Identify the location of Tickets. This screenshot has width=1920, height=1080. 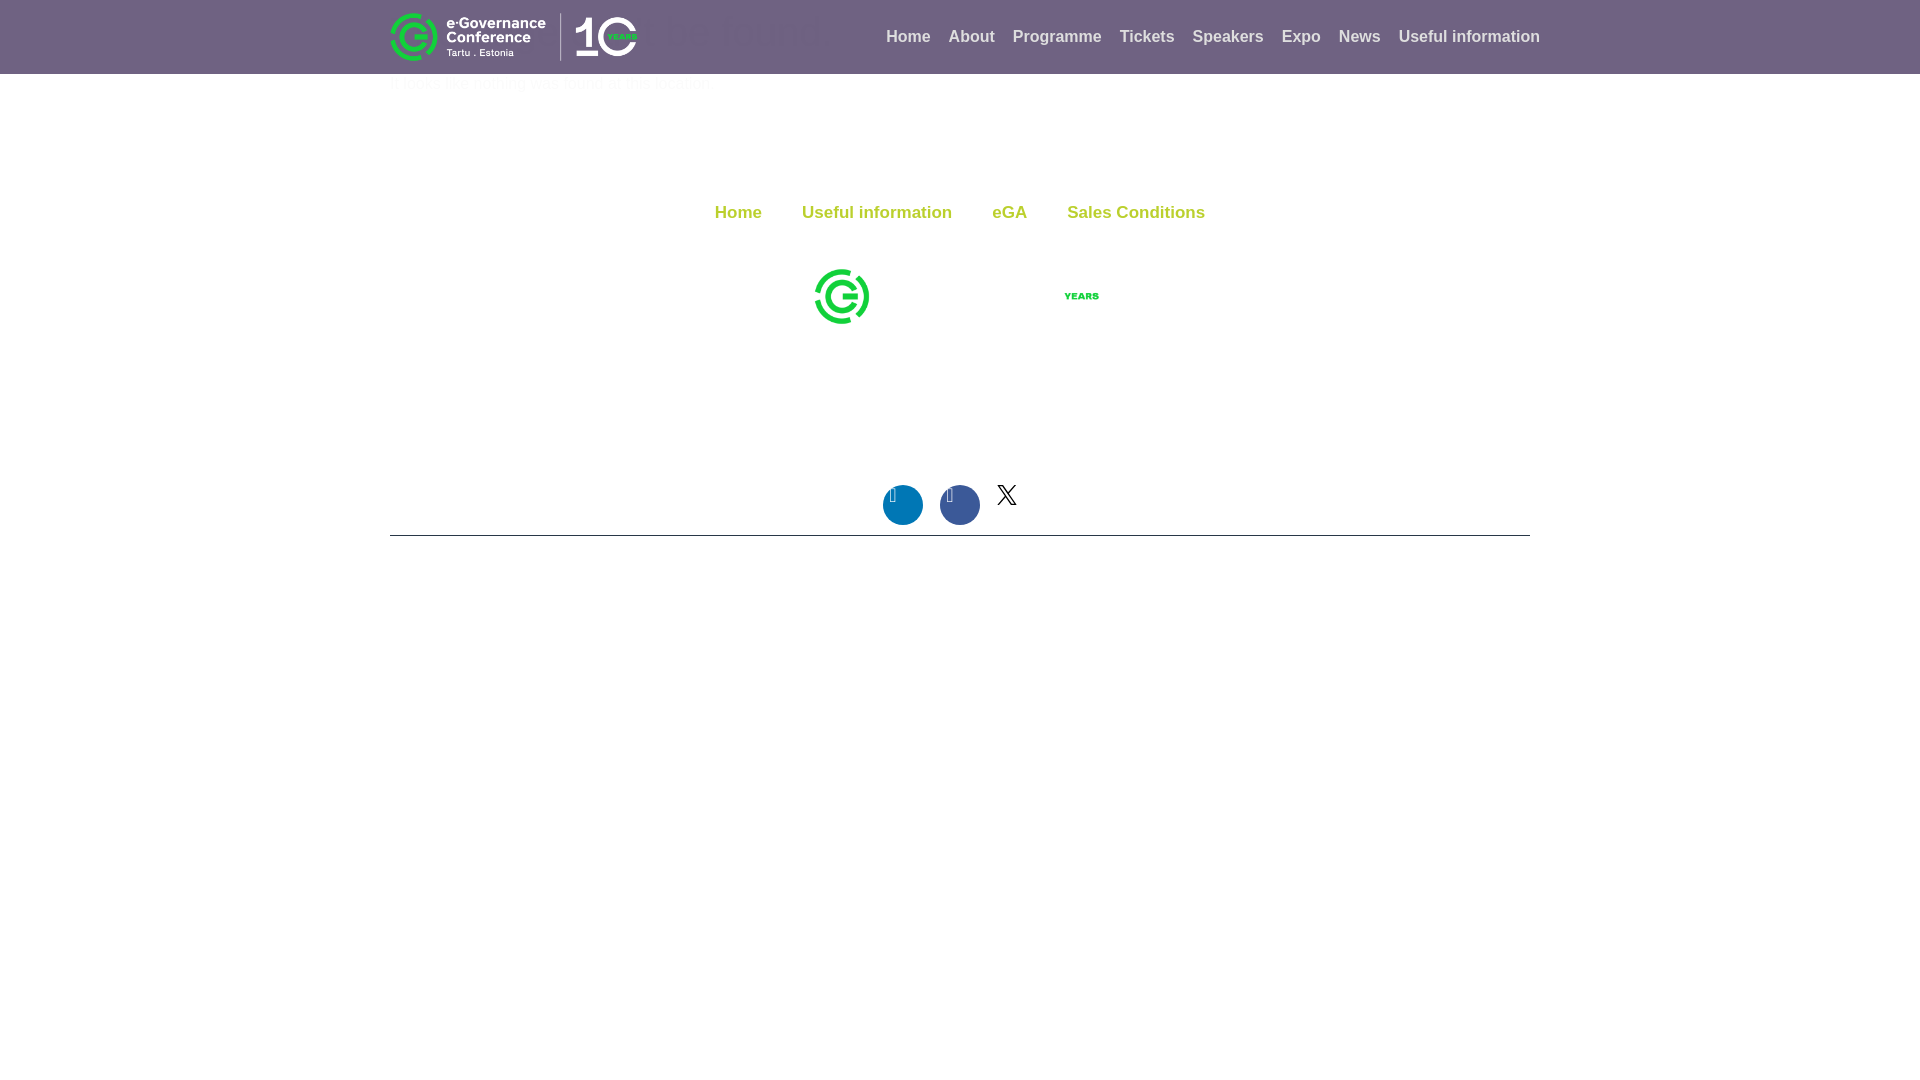
(1147, 37).